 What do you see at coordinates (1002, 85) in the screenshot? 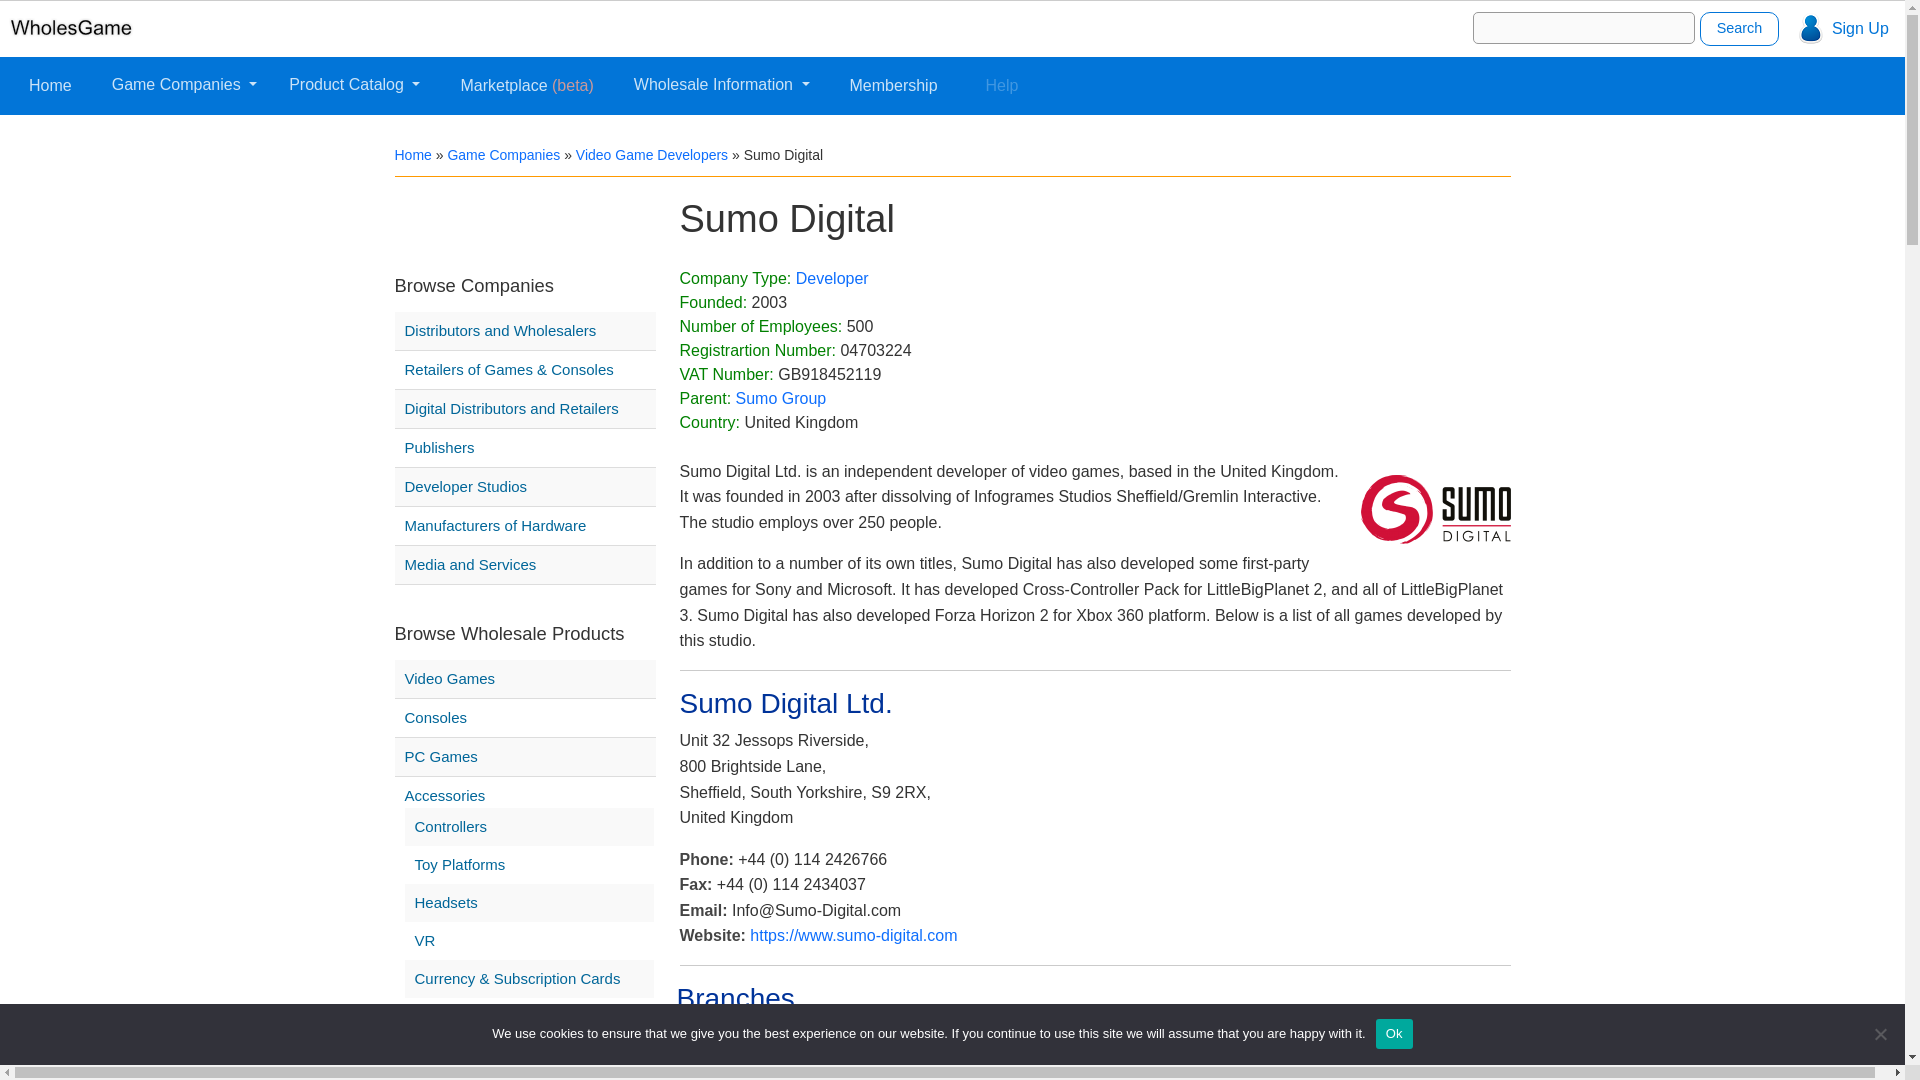
I see `Help` at bounding box center [1002, 85].